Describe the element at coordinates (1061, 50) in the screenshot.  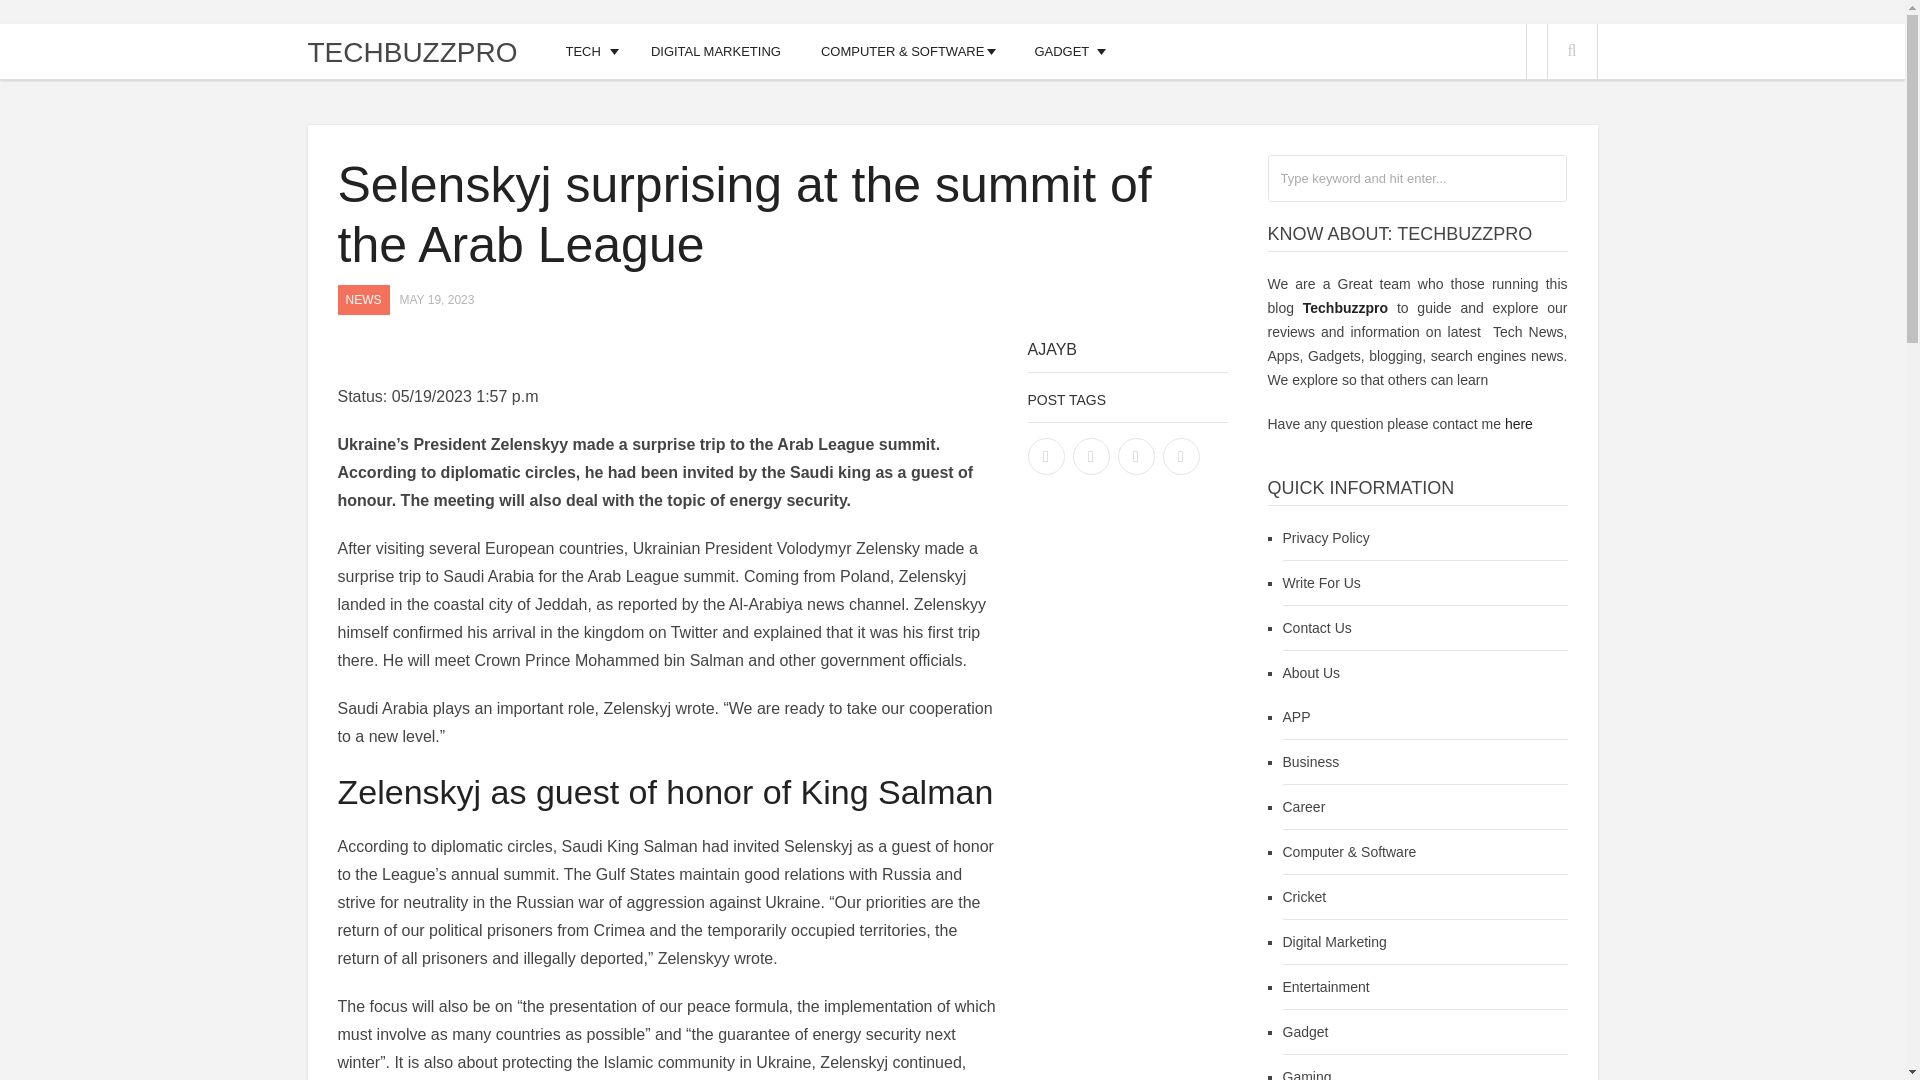
I see `GADGET` at that location.